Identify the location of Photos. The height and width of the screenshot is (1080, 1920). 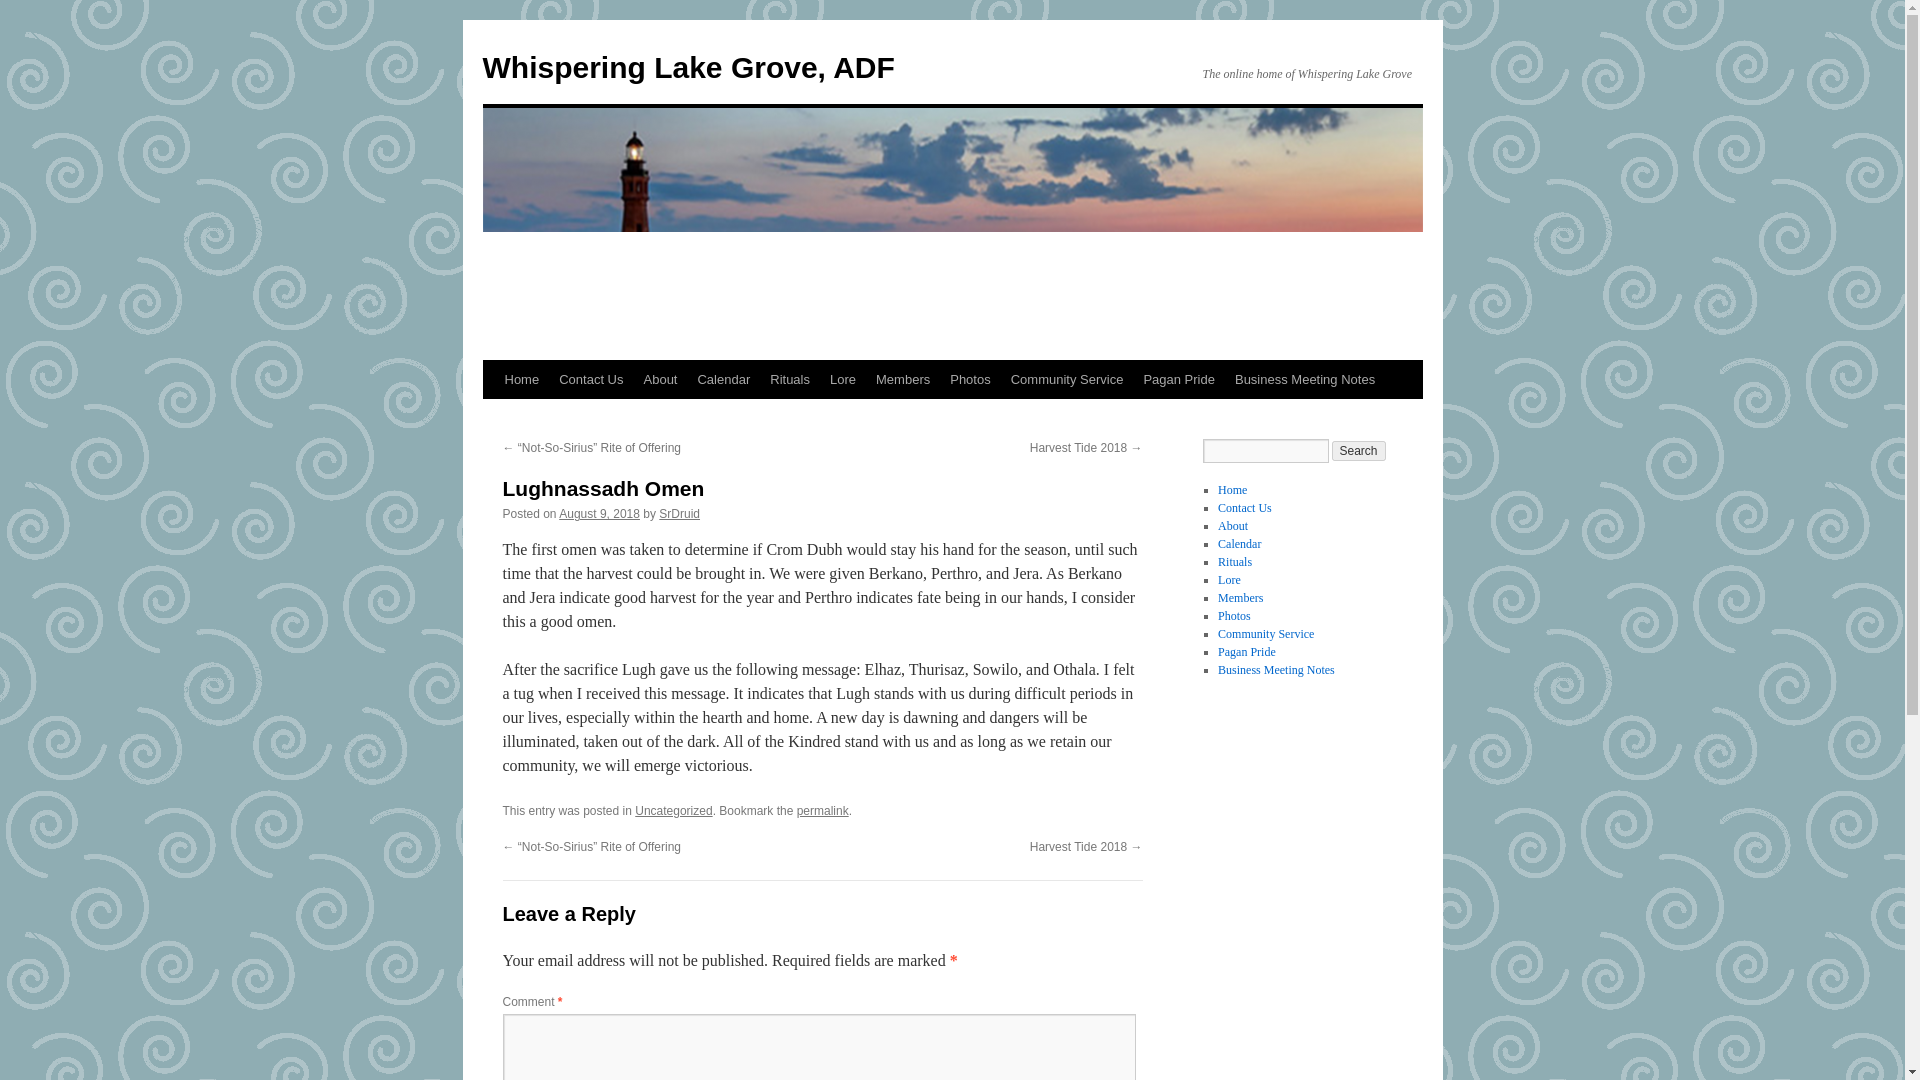
(1234, 616).